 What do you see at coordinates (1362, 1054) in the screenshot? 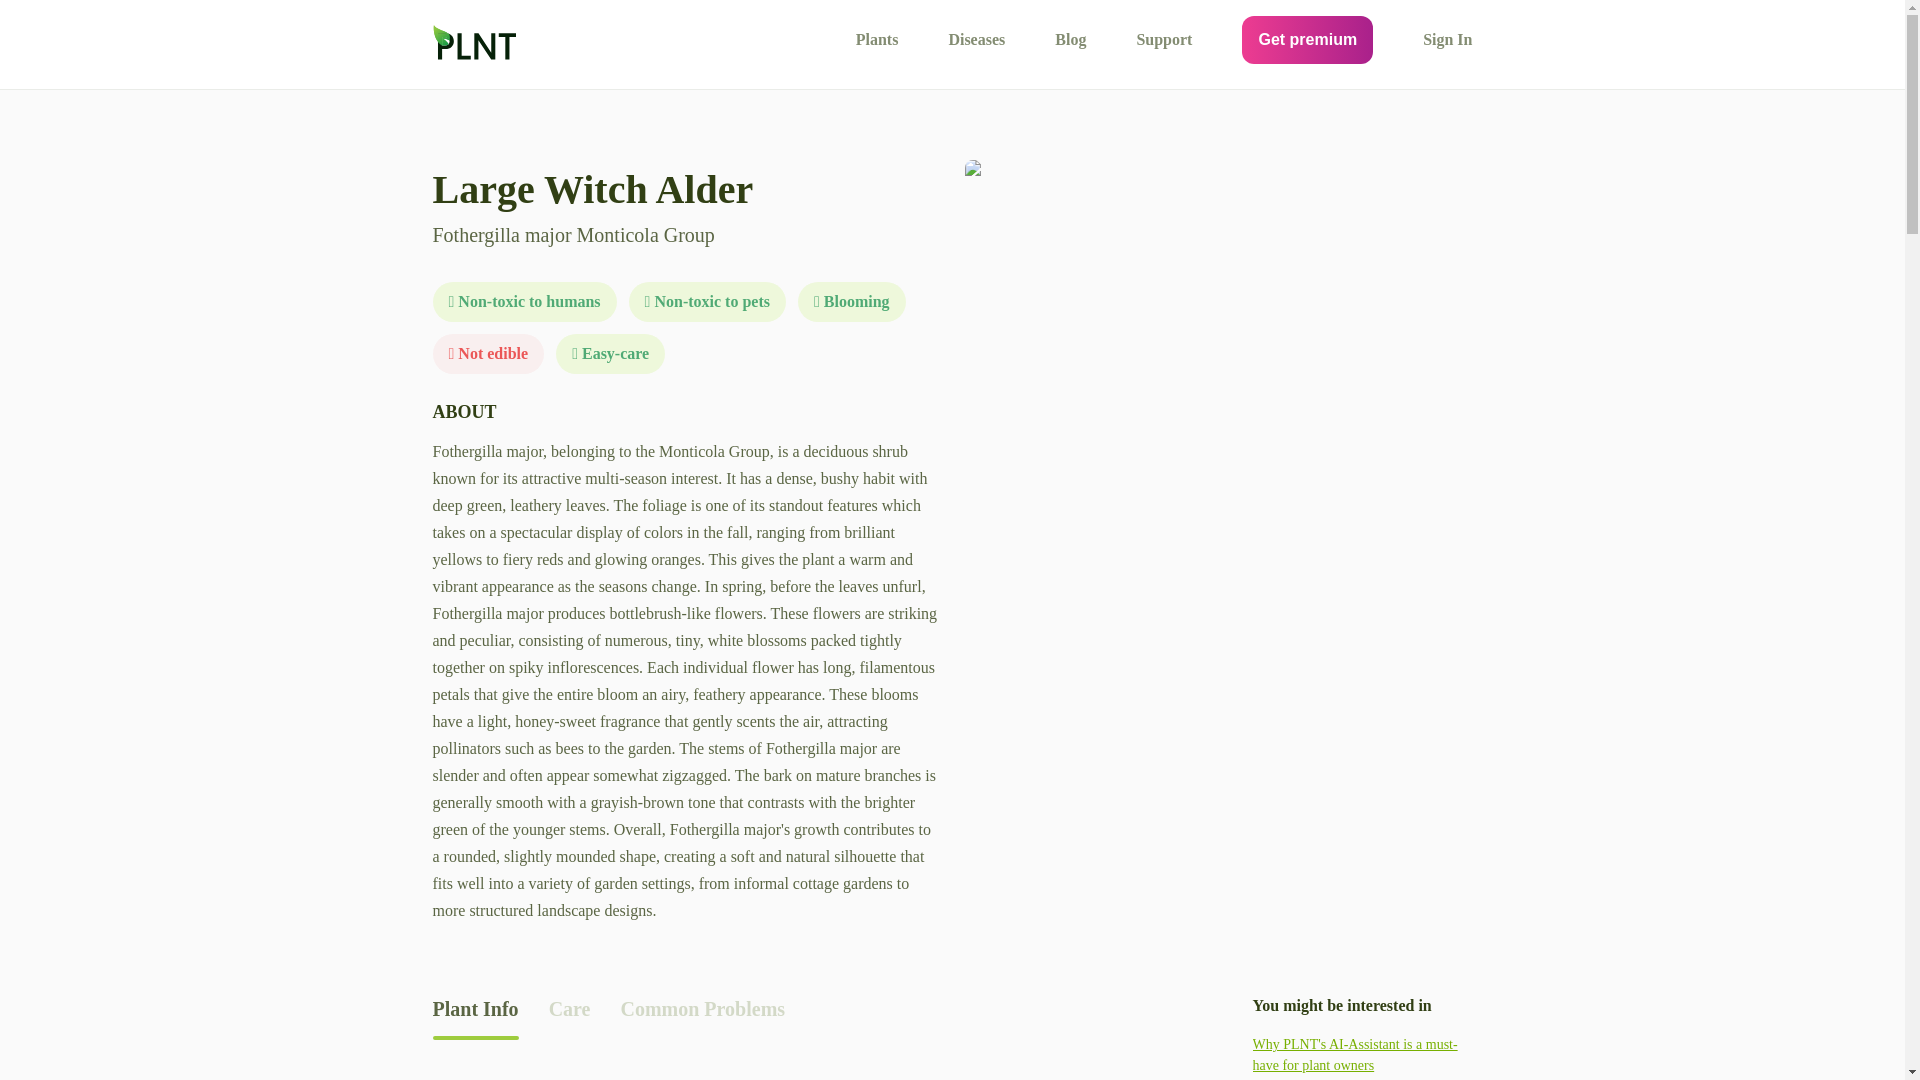
I see `Why PLNT's AI-Assistant is a must-have for plant owners` at bounding box center [1362, 1054].